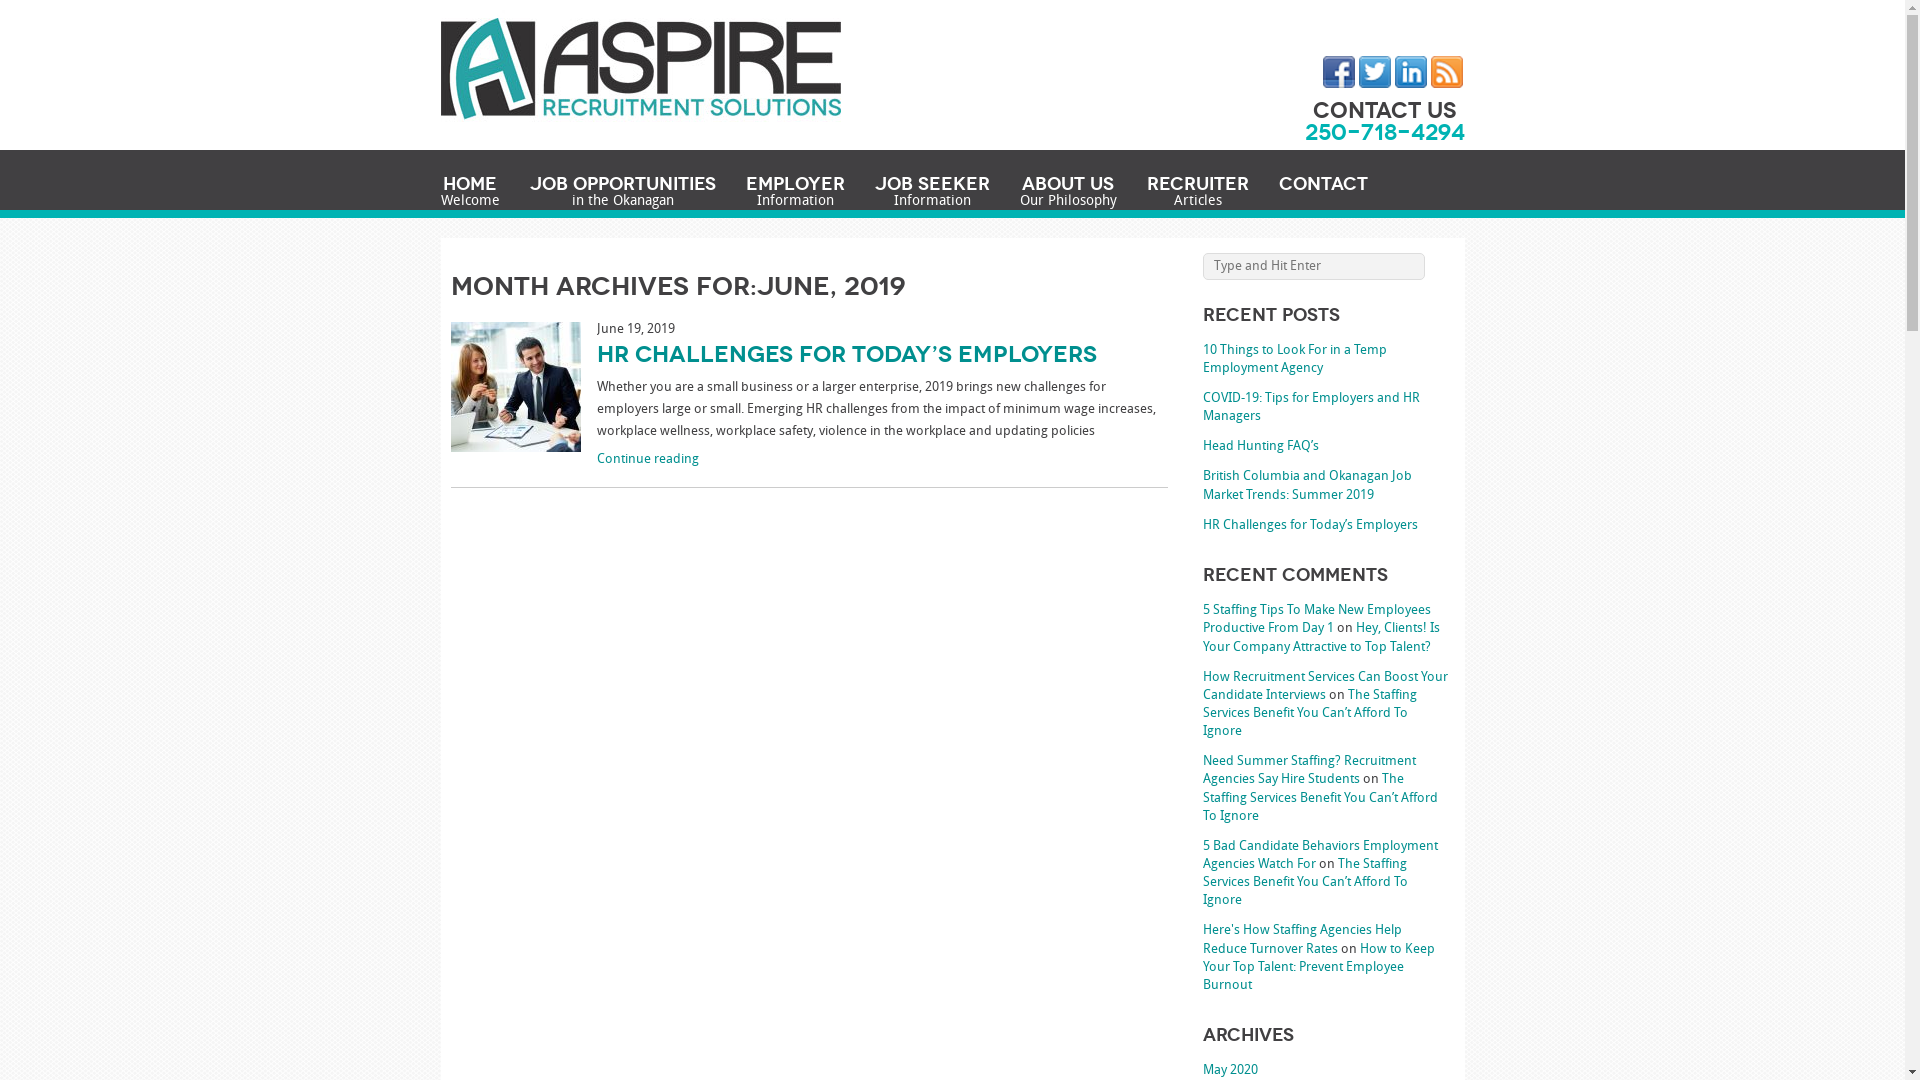  What do you see at coordinates (1302, 940) in the screenshot?
I see `Here's How Staffing Agencies Help Reduce Turnover Rates` at bounding box center [1302, 940].